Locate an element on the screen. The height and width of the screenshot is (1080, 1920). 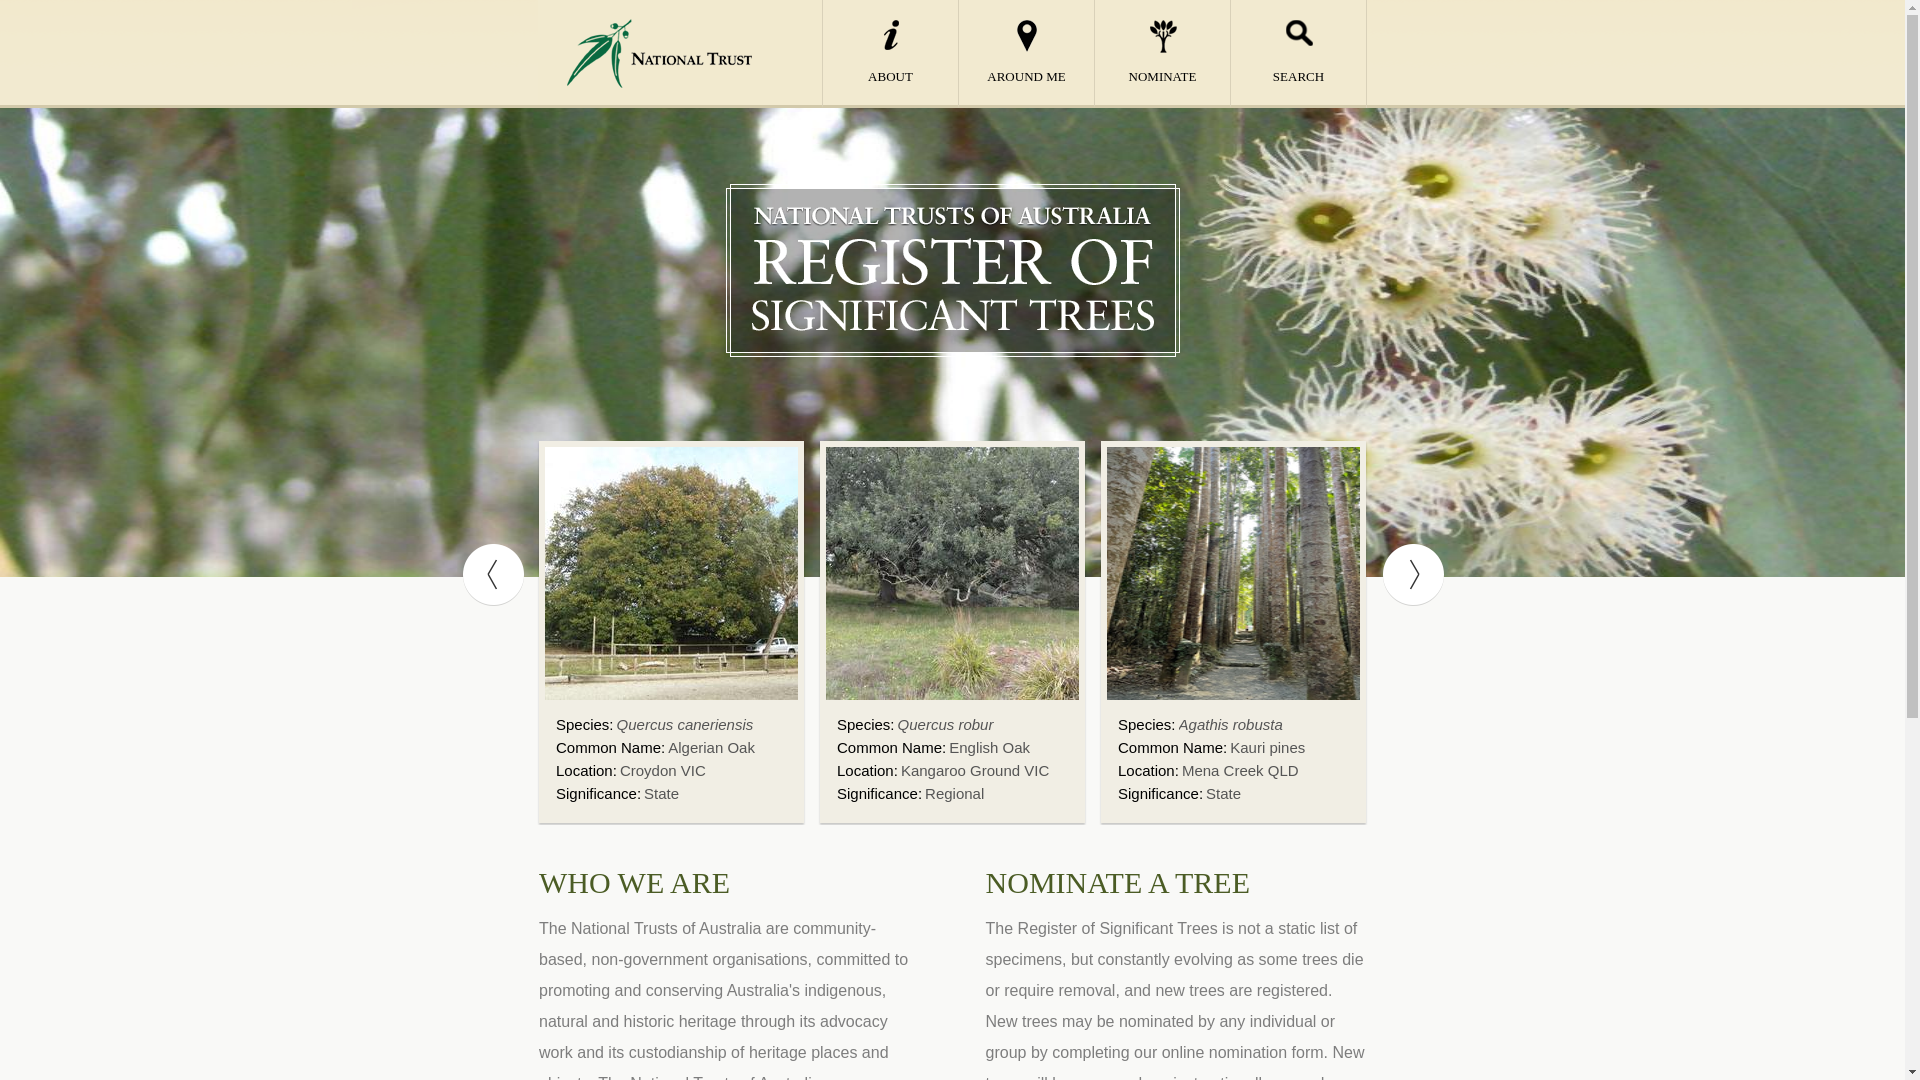
ABOUT is located at coordinates (890, 54).